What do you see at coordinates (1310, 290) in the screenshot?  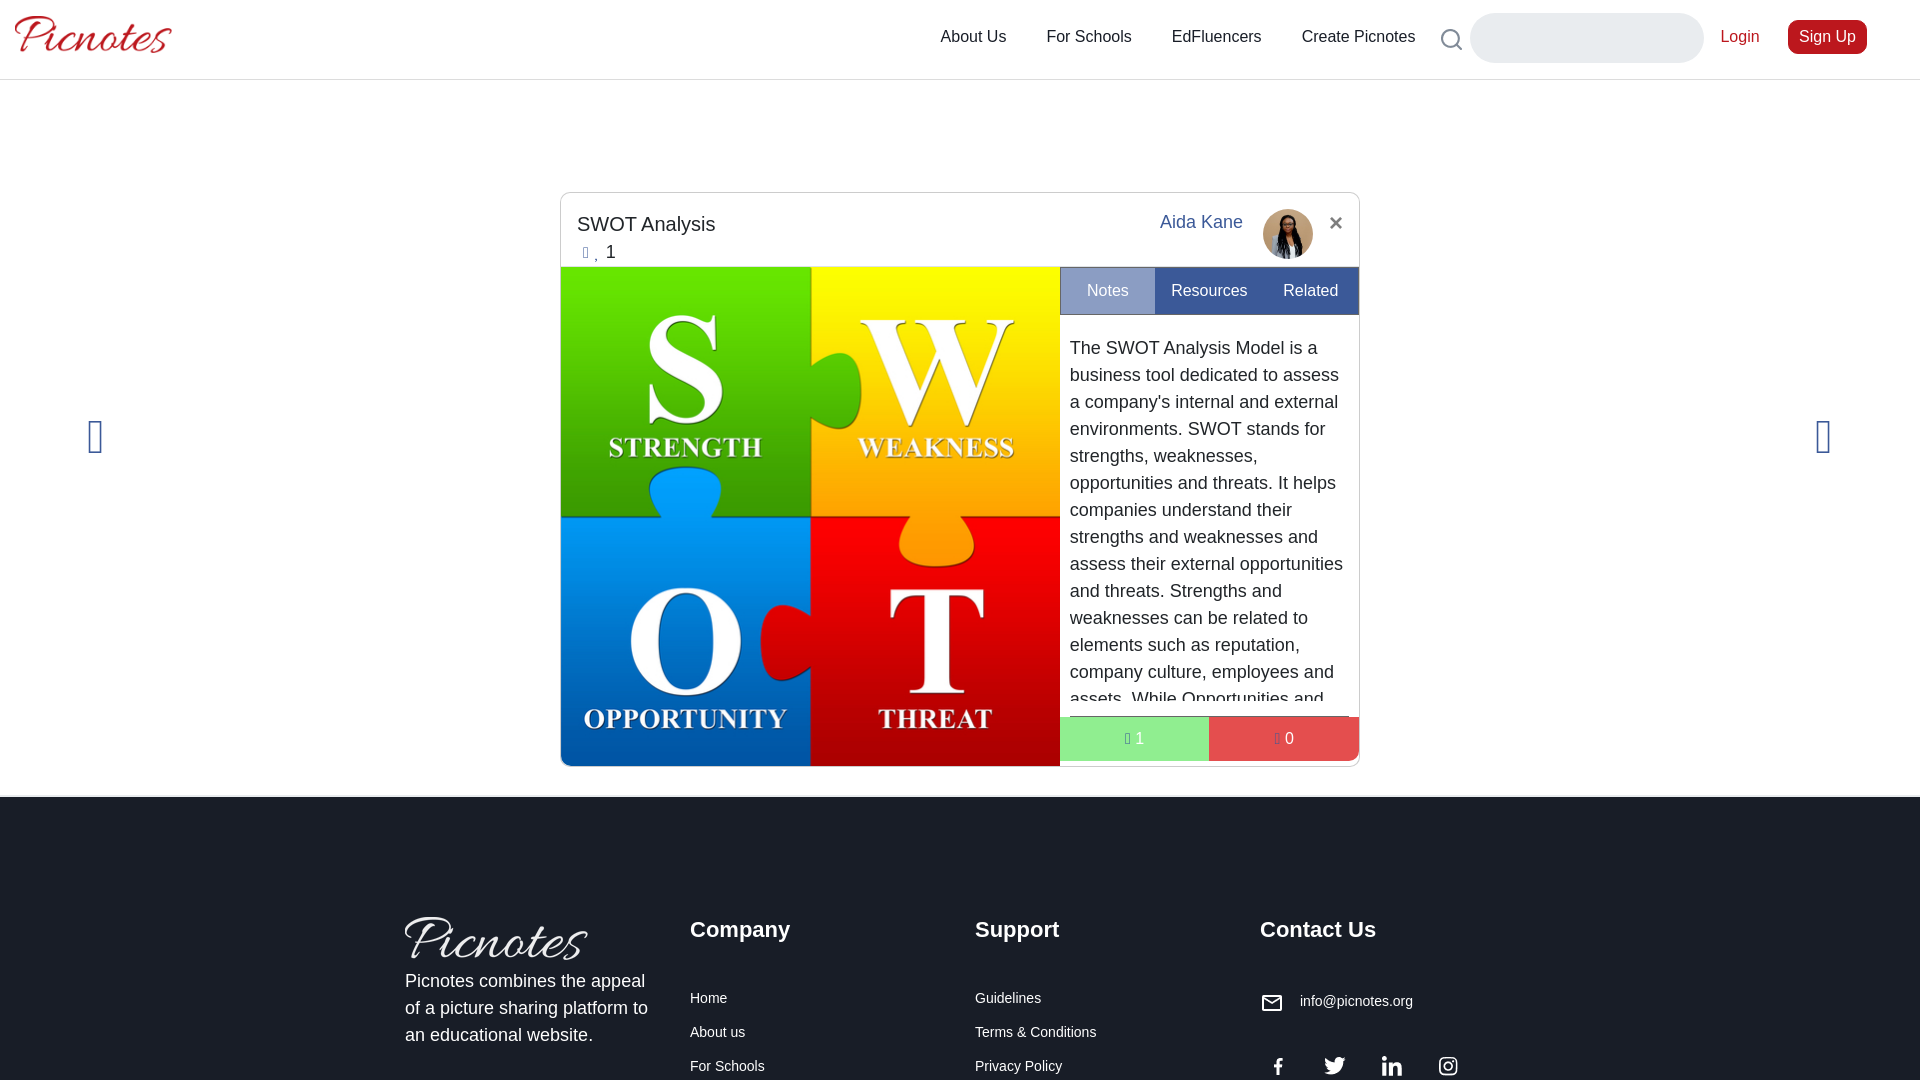 I see `Related` at bounding box center [1310, 290].